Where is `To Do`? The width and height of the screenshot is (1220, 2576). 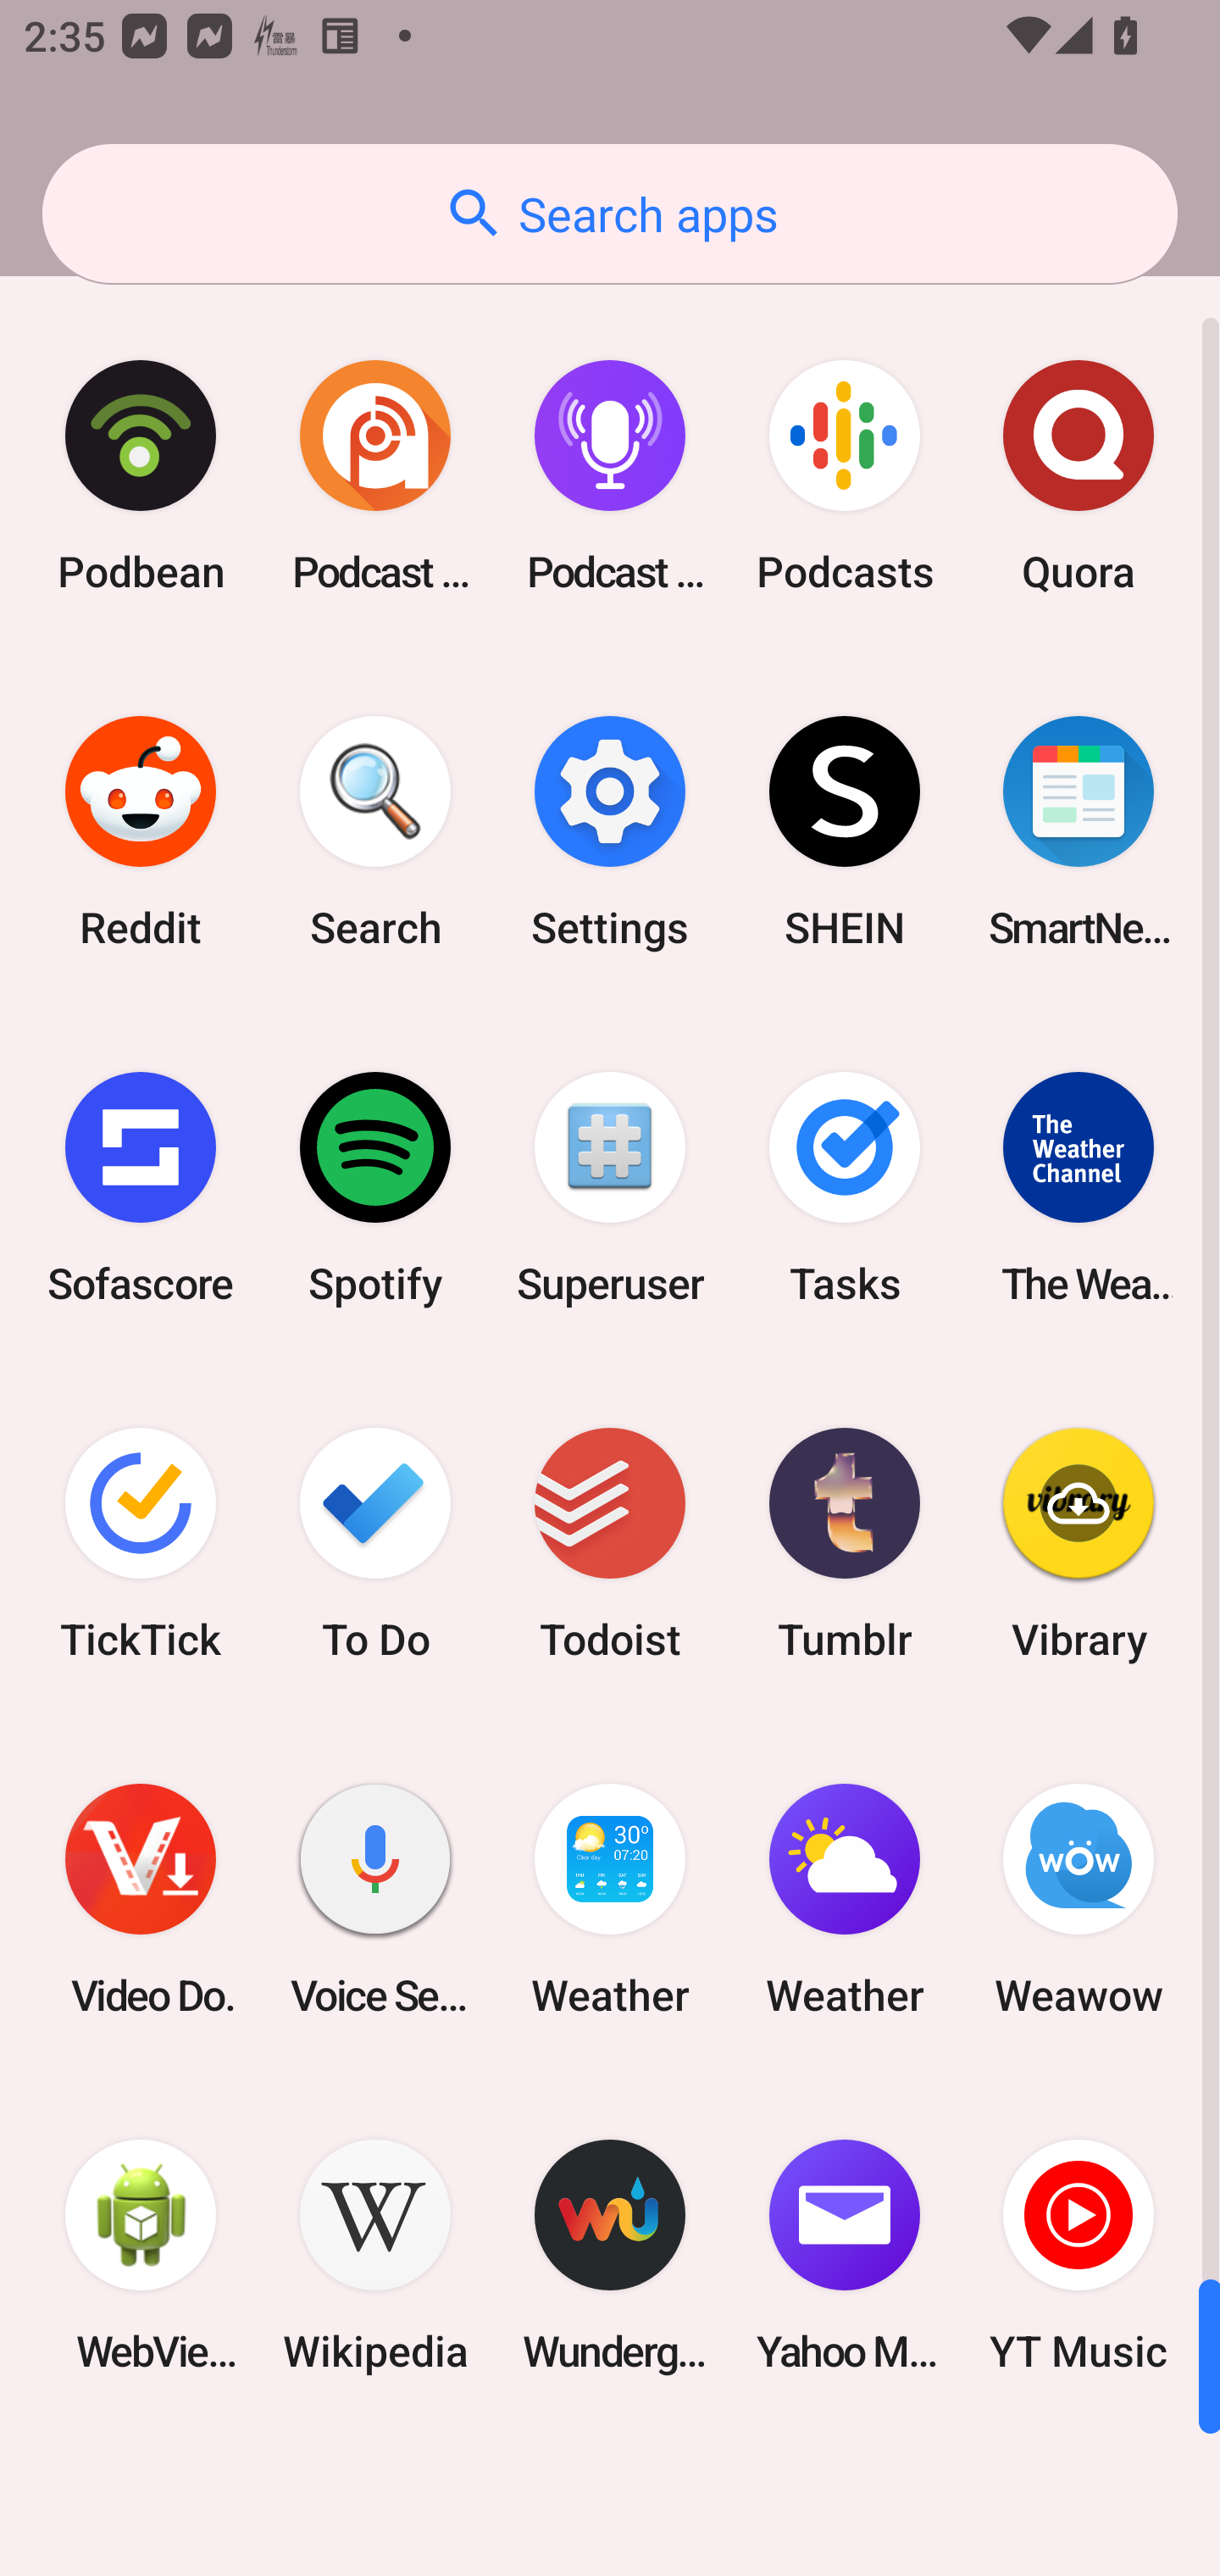 To Do is located at coordinates (375, 1542).